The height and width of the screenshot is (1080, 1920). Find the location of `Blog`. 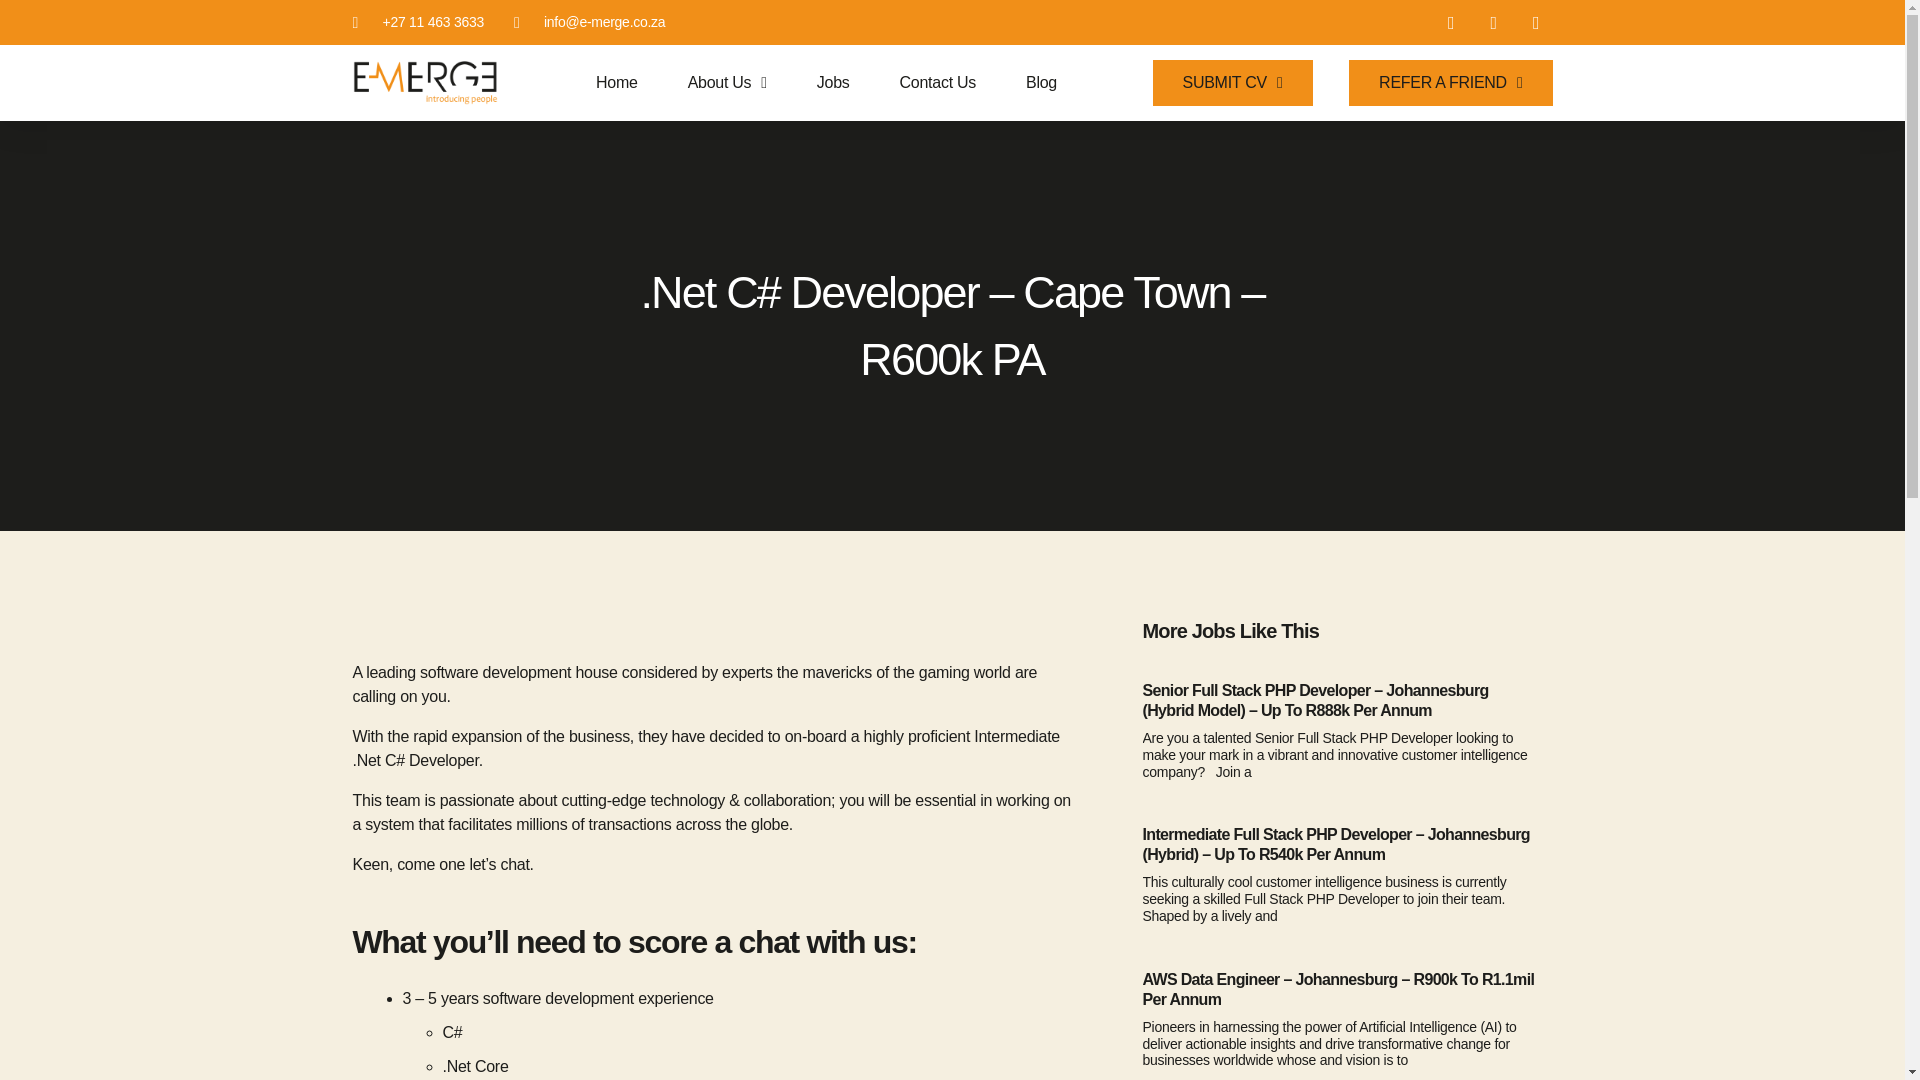

Blog is located at coordinates (1041, 82).